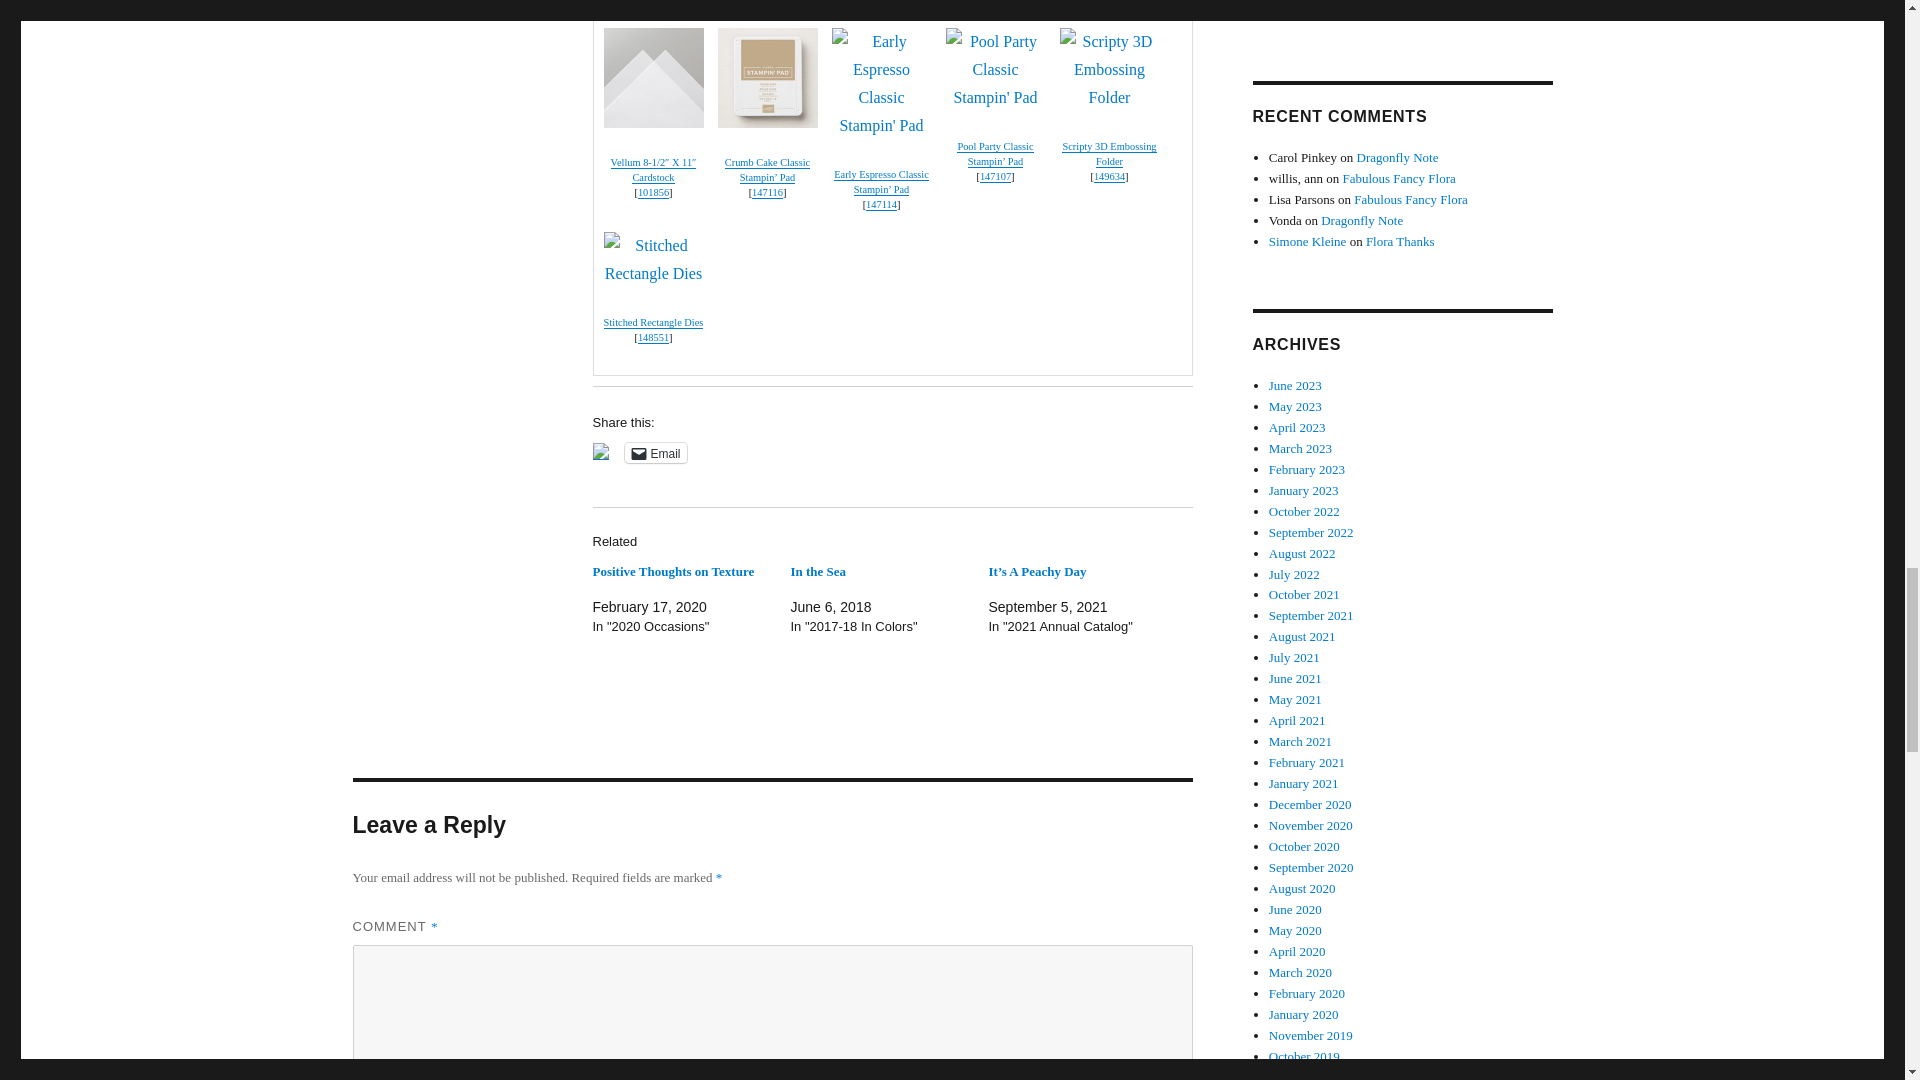 The height and width of the screenshot is (1080, 1920). I want to click on 119686, so click(880, 3).